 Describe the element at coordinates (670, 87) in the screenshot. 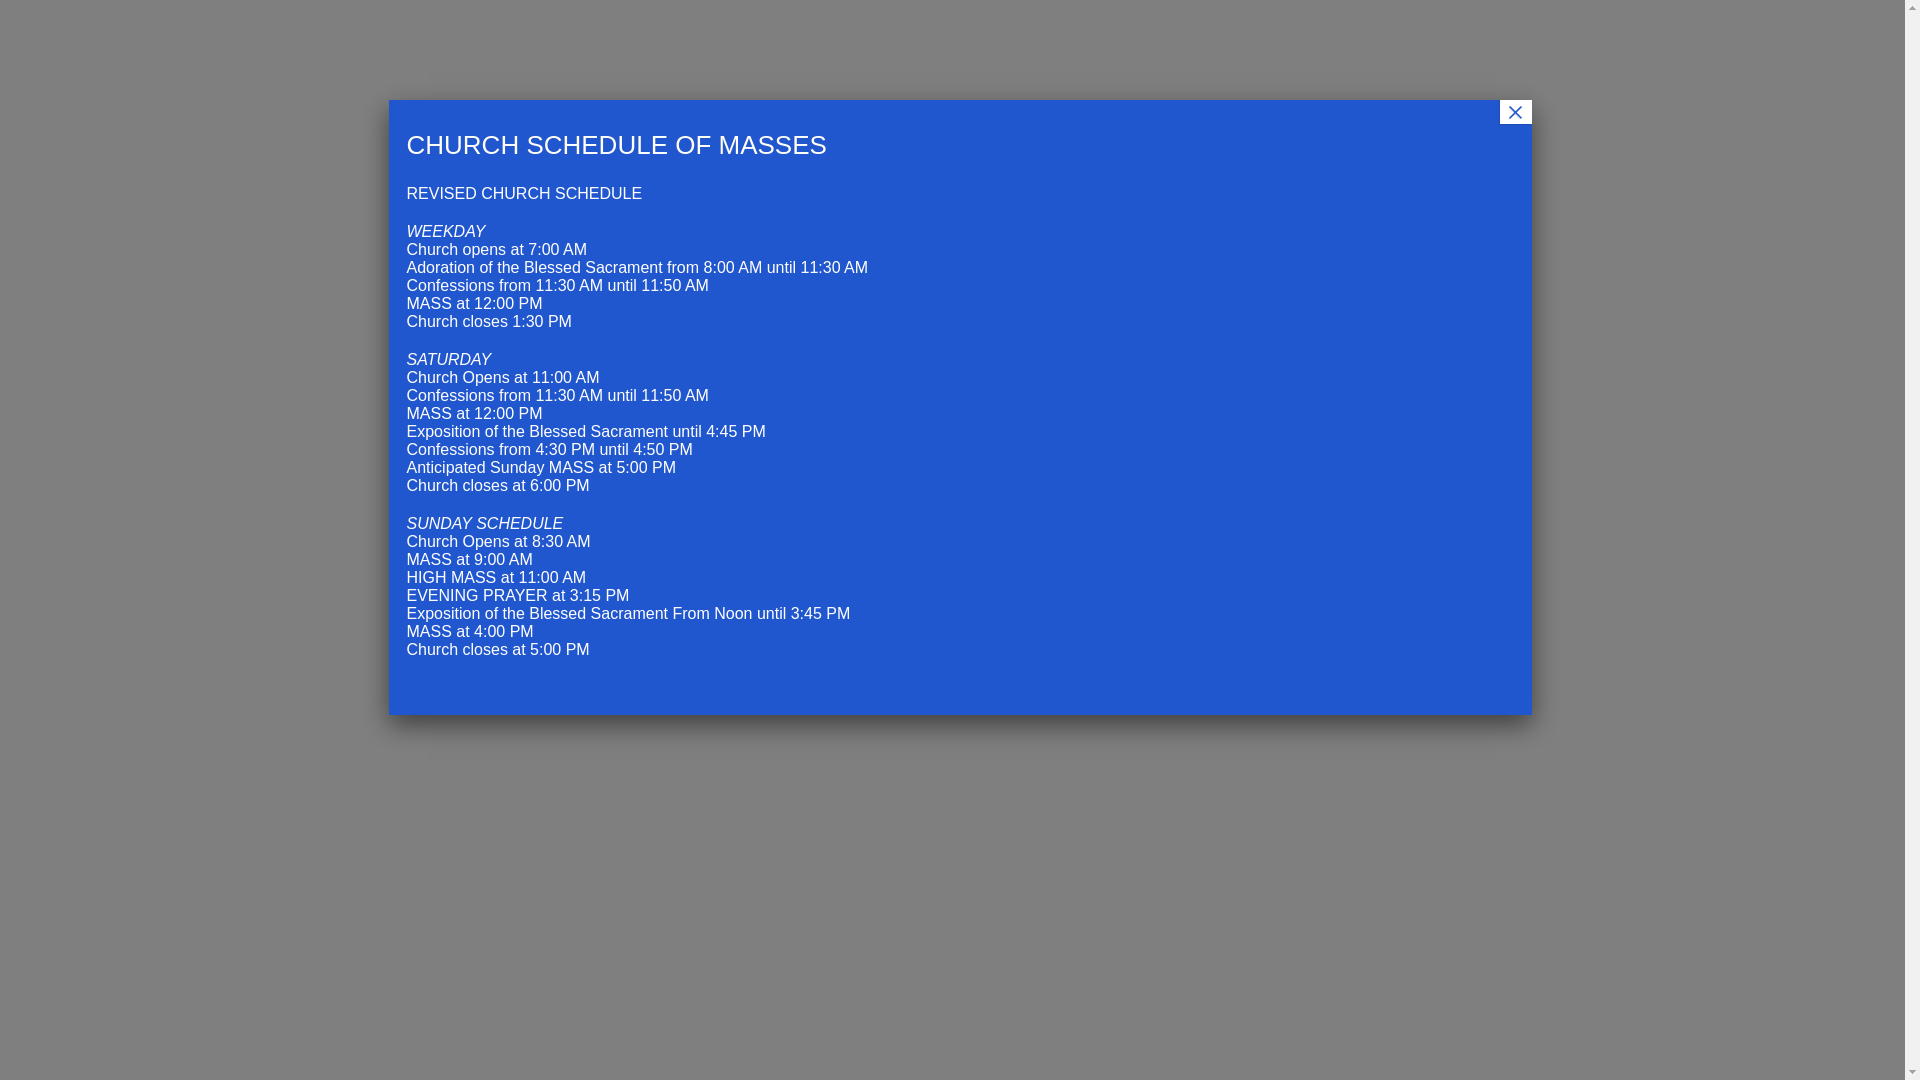

I see `LITURGY` at that location.